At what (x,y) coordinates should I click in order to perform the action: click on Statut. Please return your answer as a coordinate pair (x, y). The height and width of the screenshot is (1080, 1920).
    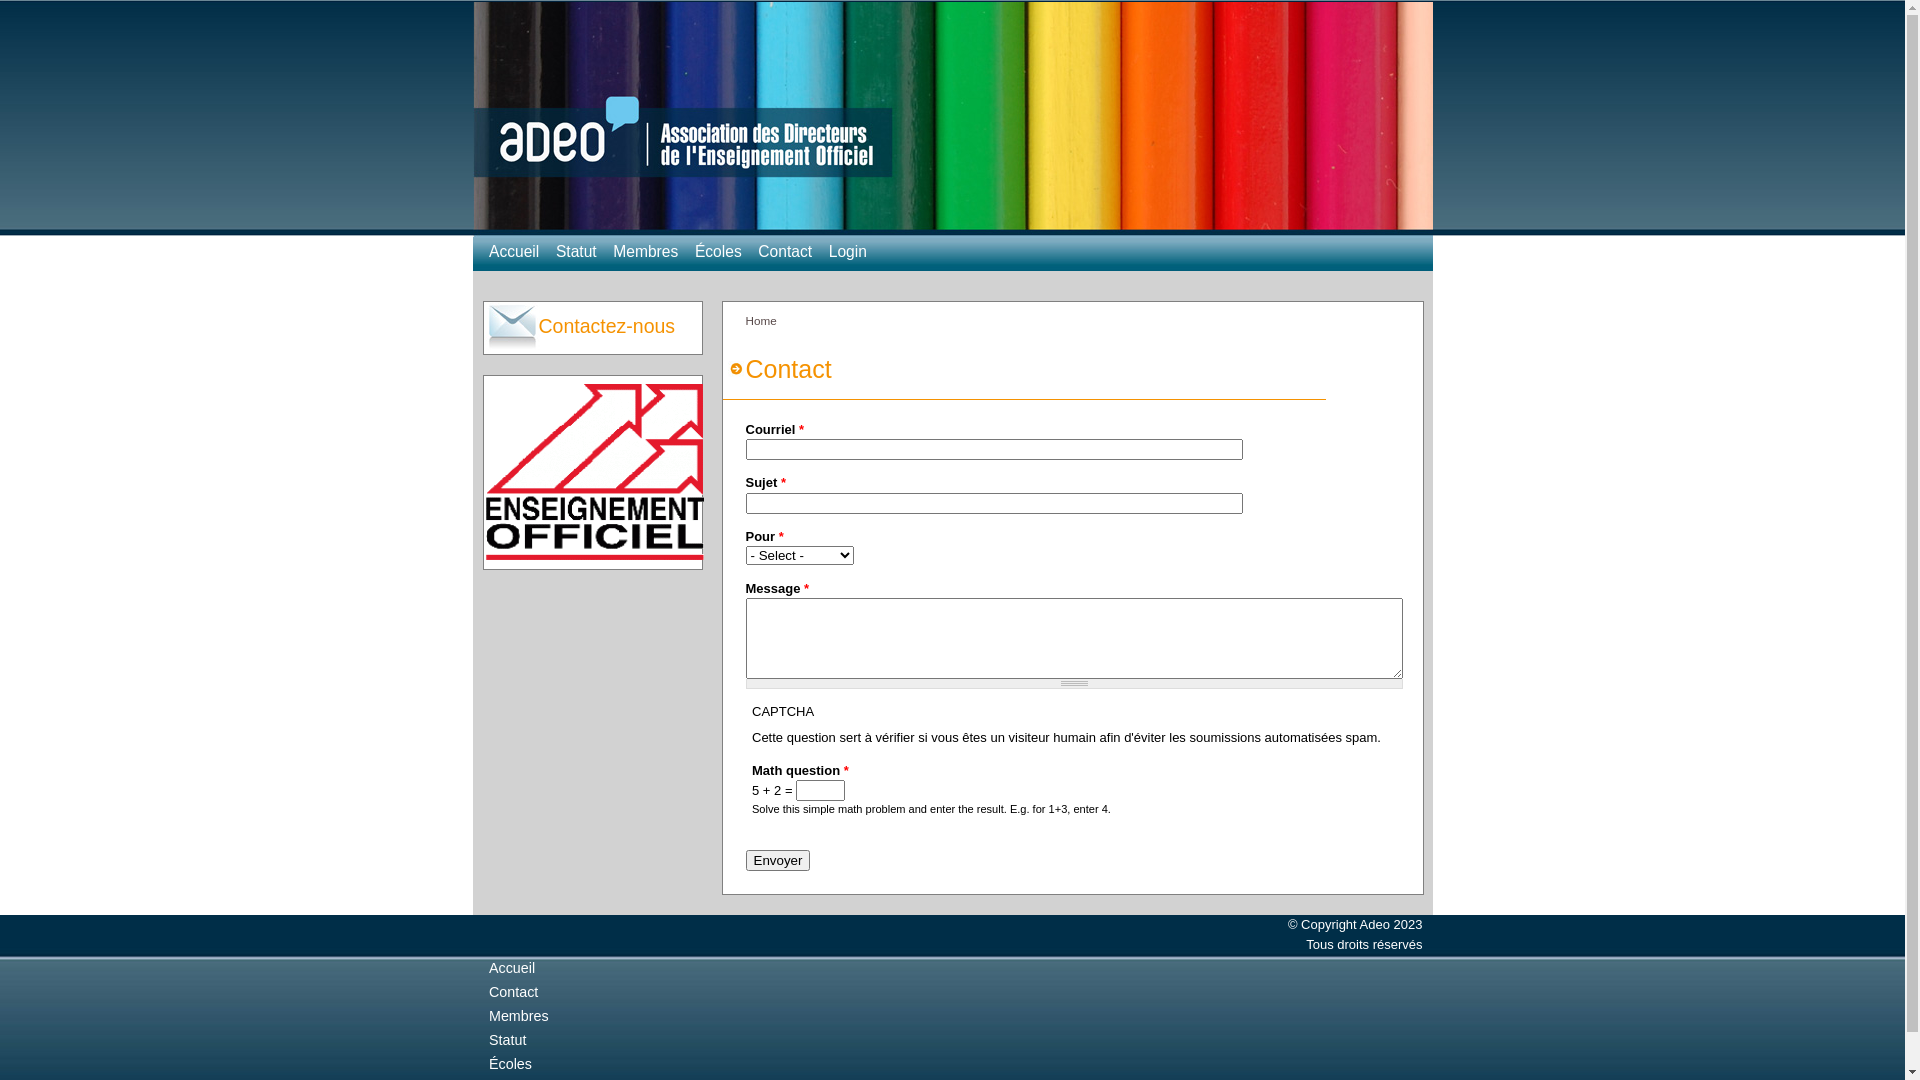
    Looking at the image, I should click on (576, 252).